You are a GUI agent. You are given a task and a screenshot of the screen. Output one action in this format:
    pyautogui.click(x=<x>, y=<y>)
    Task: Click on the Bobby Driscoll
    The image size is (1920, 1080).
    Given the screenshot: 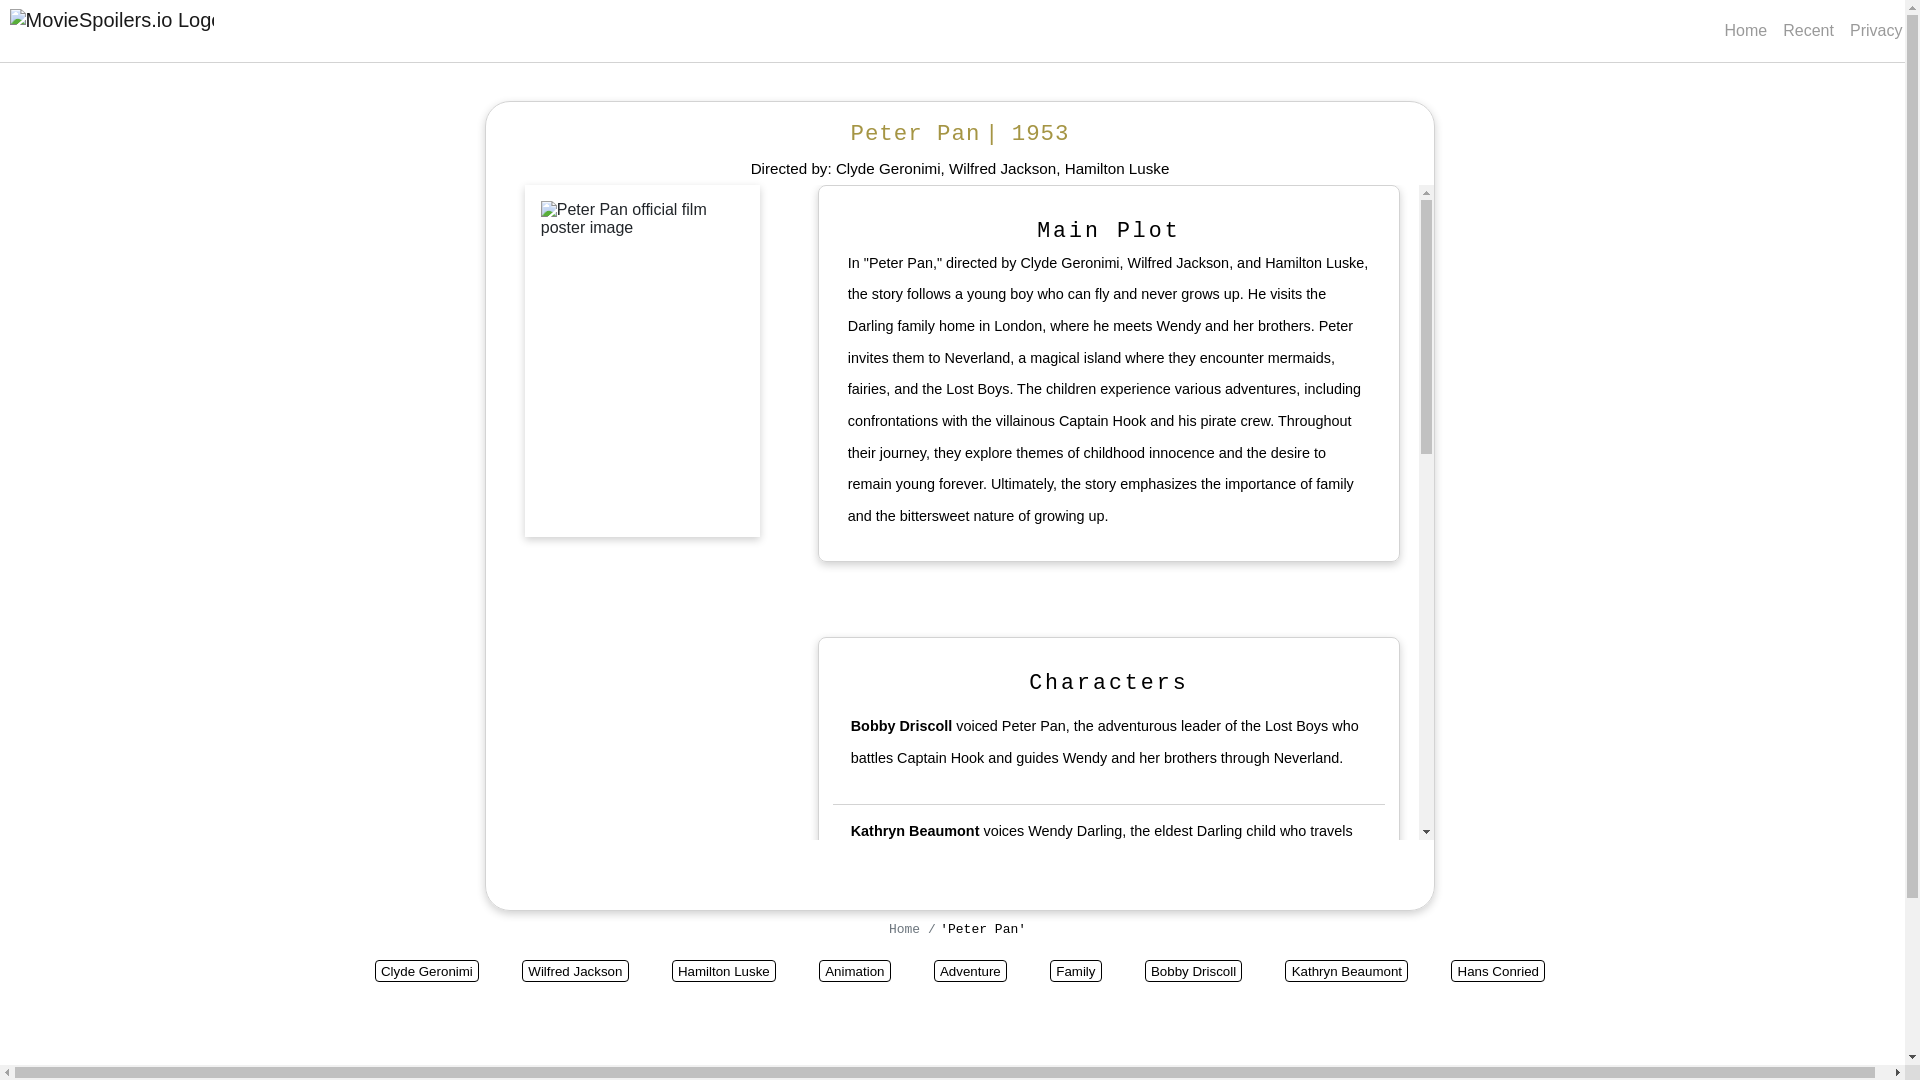 What is the action you would take?
    pyautogui.click(x=901, y=726)
    